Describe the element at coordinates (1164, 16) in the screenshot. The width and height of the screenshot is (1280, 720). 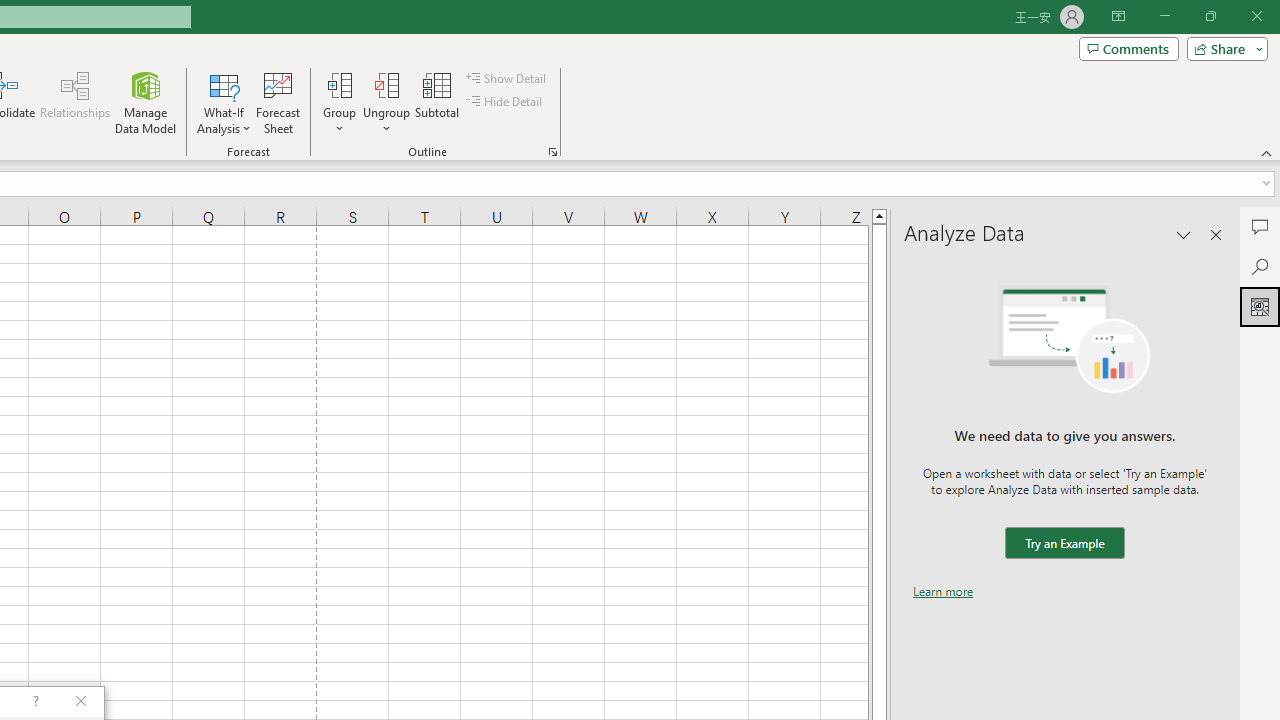
I see `Minimize` at that location.